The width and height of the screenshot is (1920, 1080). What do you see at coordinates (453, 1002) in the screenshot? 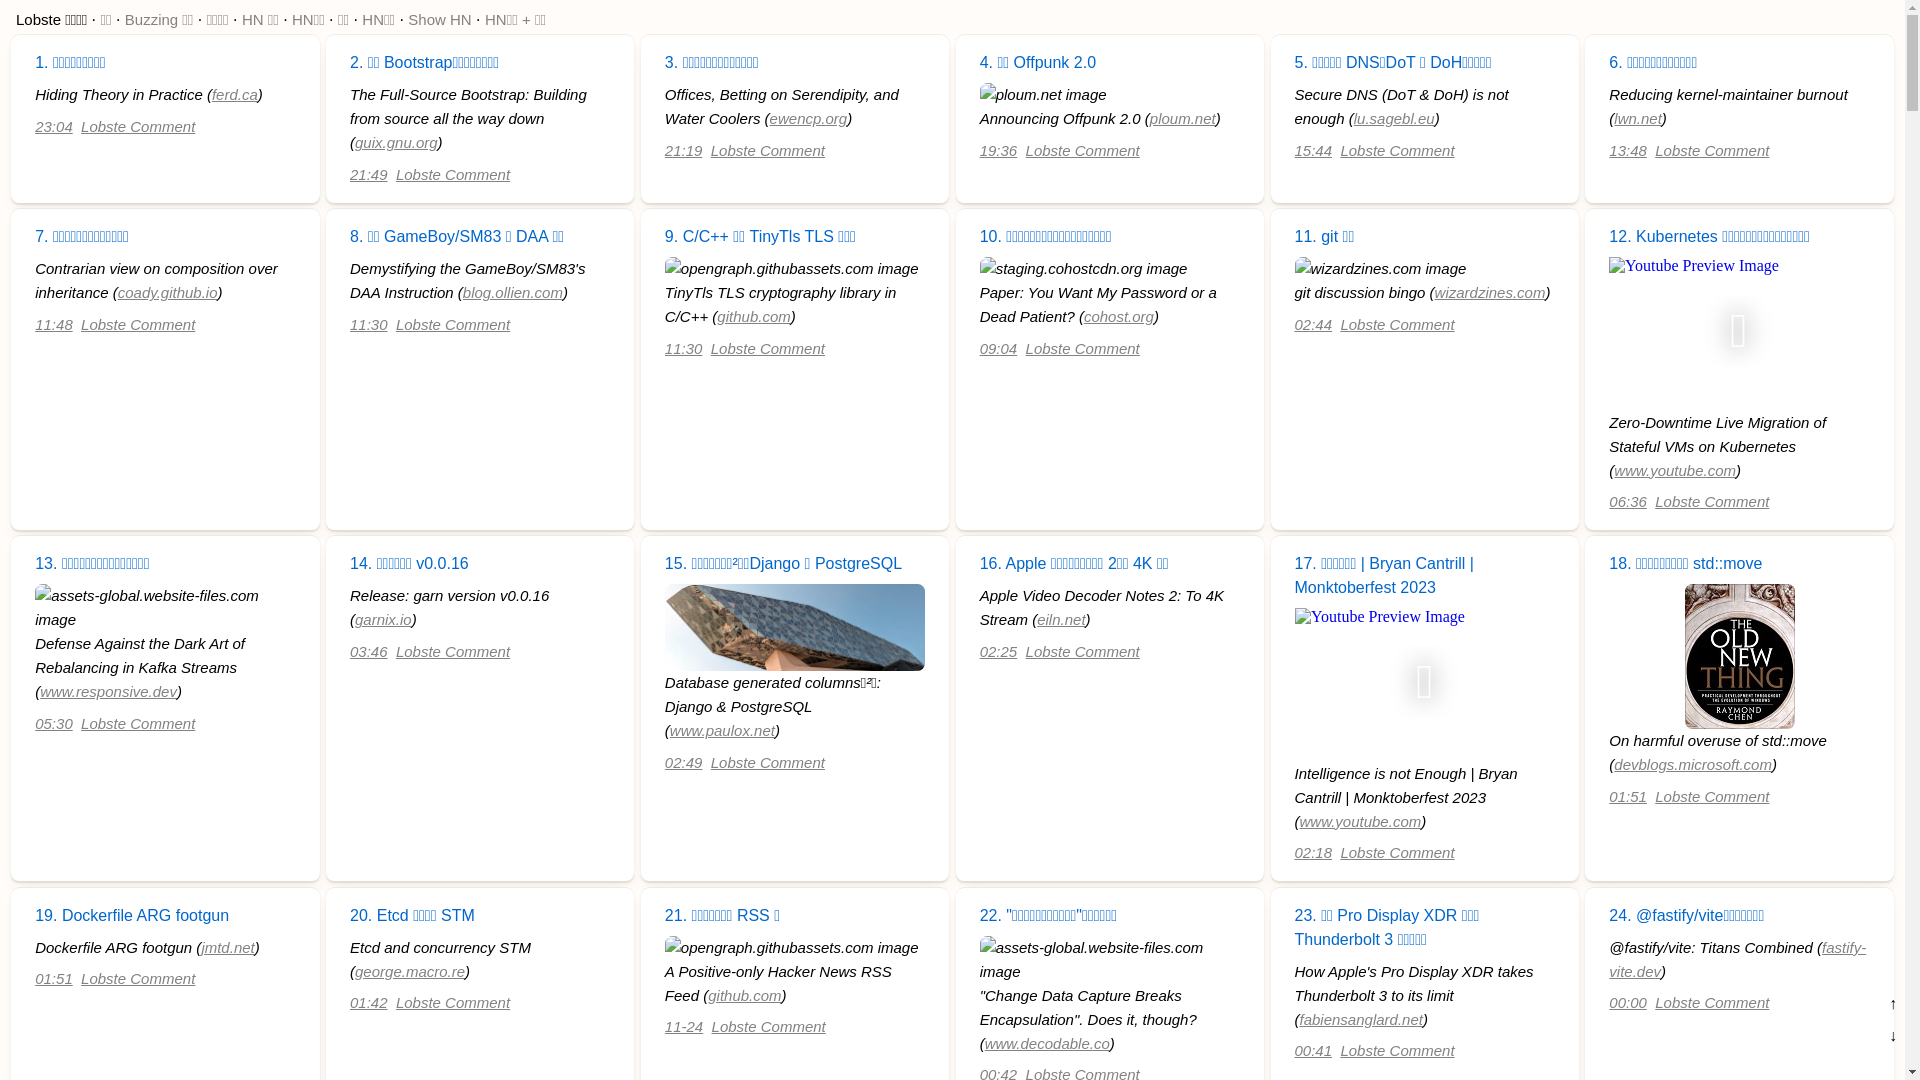
I see `Lobste Comment` at bounding box center [453, 1002].